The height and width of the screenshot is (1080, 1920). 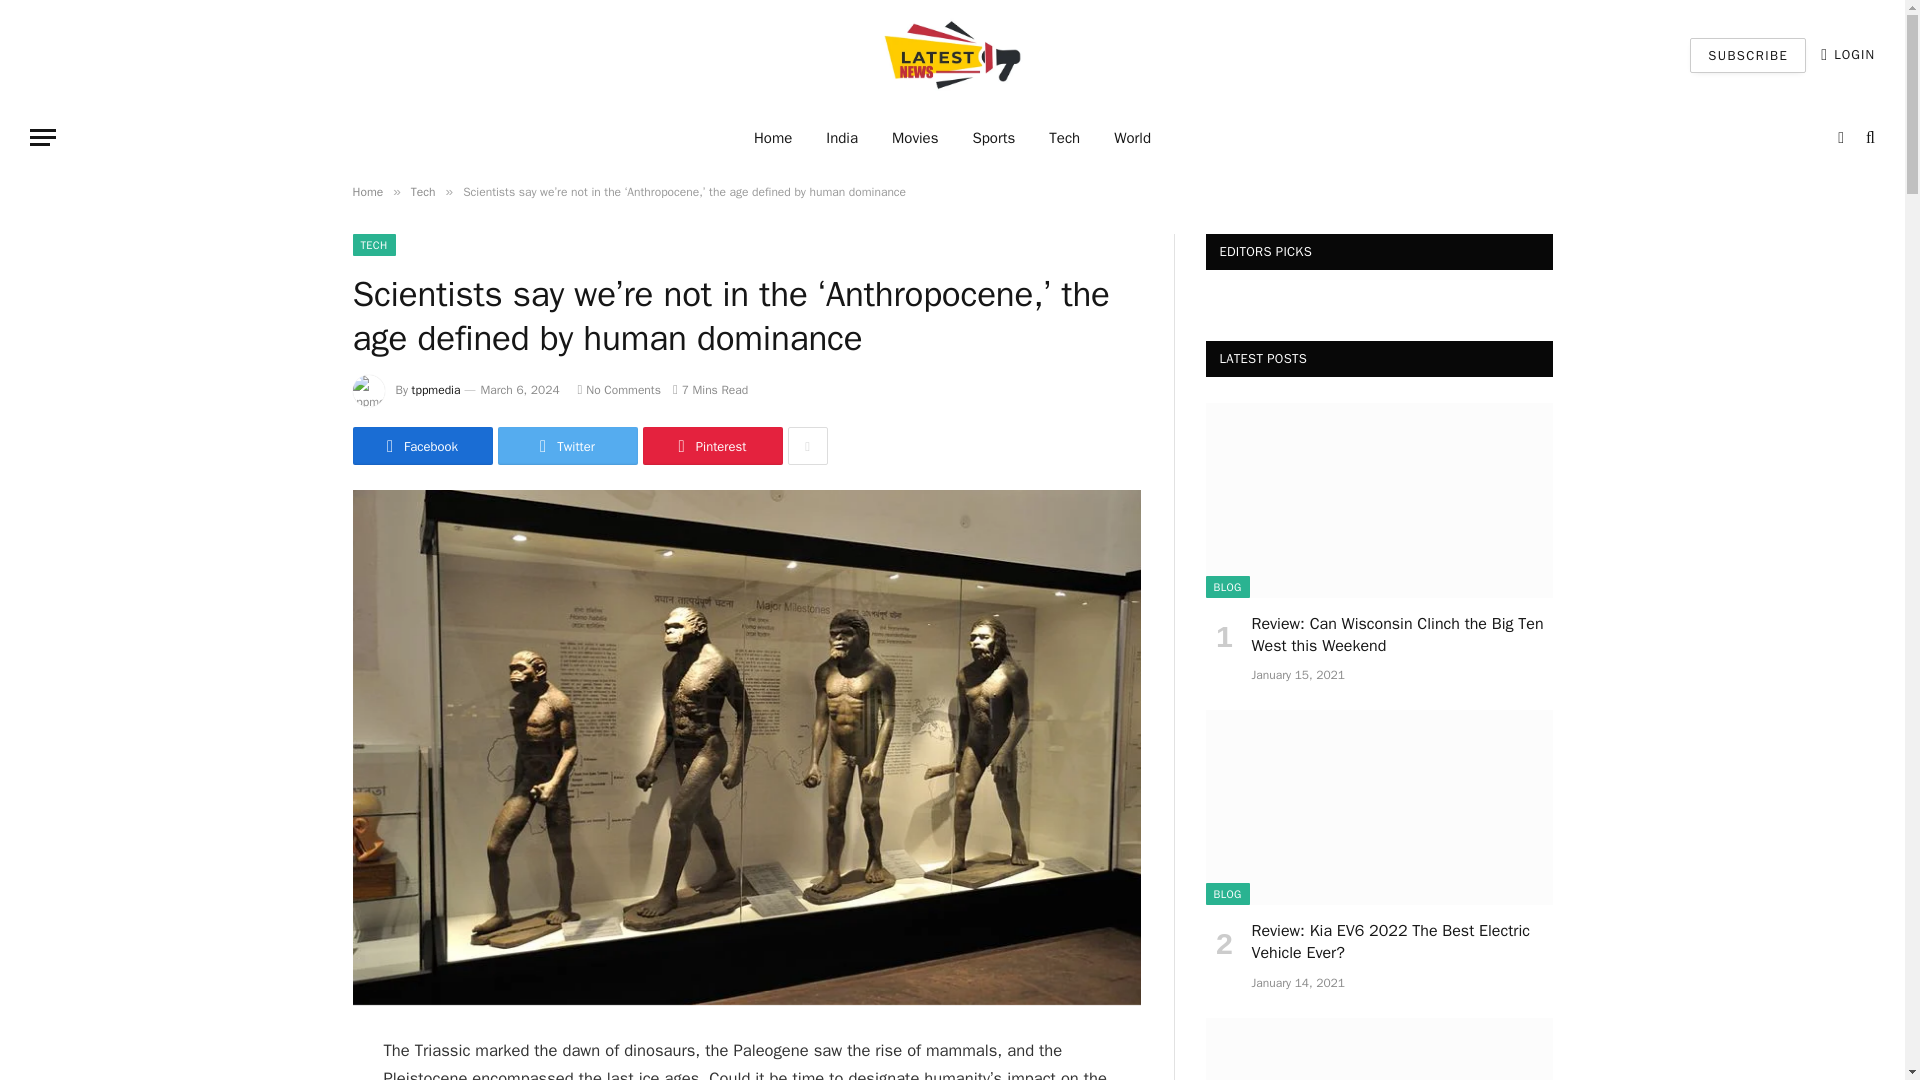 What do you see at coordinates (1132, 138) in the screenshot?
I see `World` at bounding box center [1132, 138].